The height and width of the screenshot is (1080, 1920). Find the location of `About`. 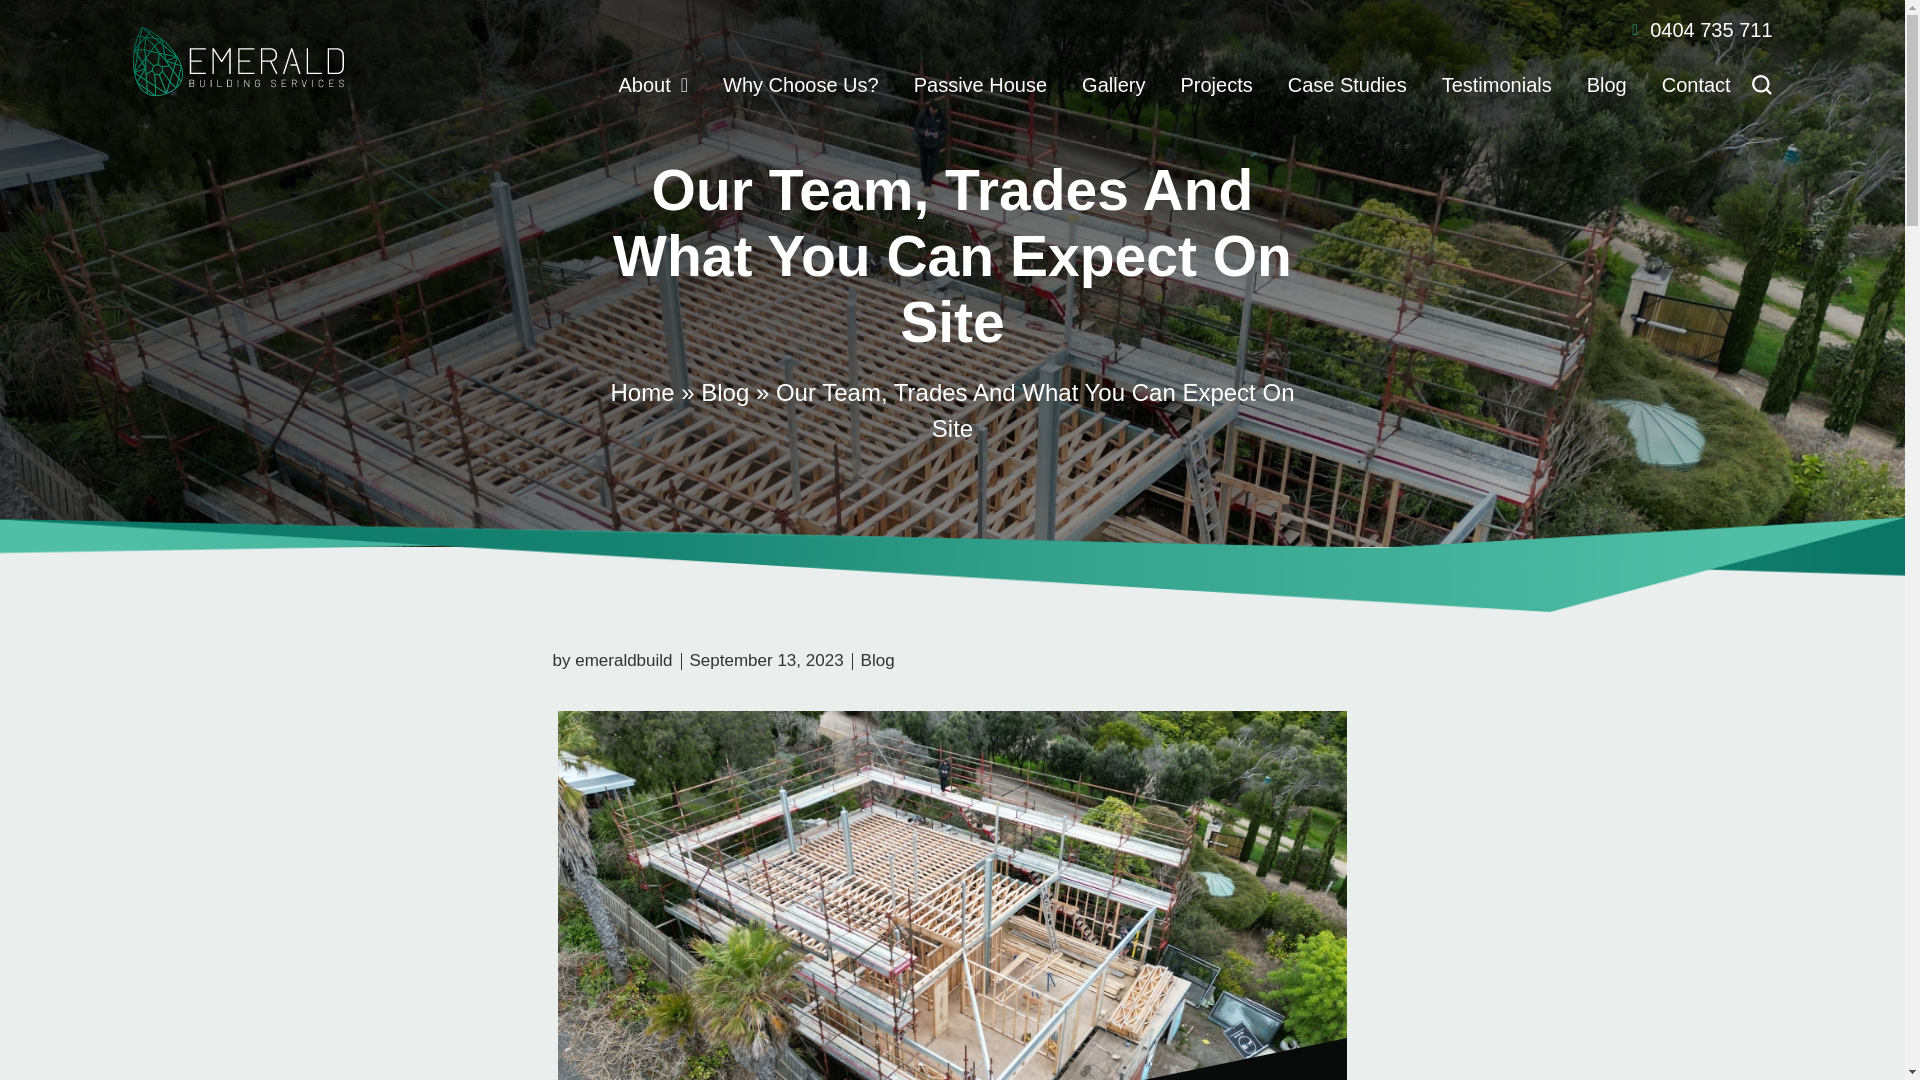

About is located at coordinates (652, 85).